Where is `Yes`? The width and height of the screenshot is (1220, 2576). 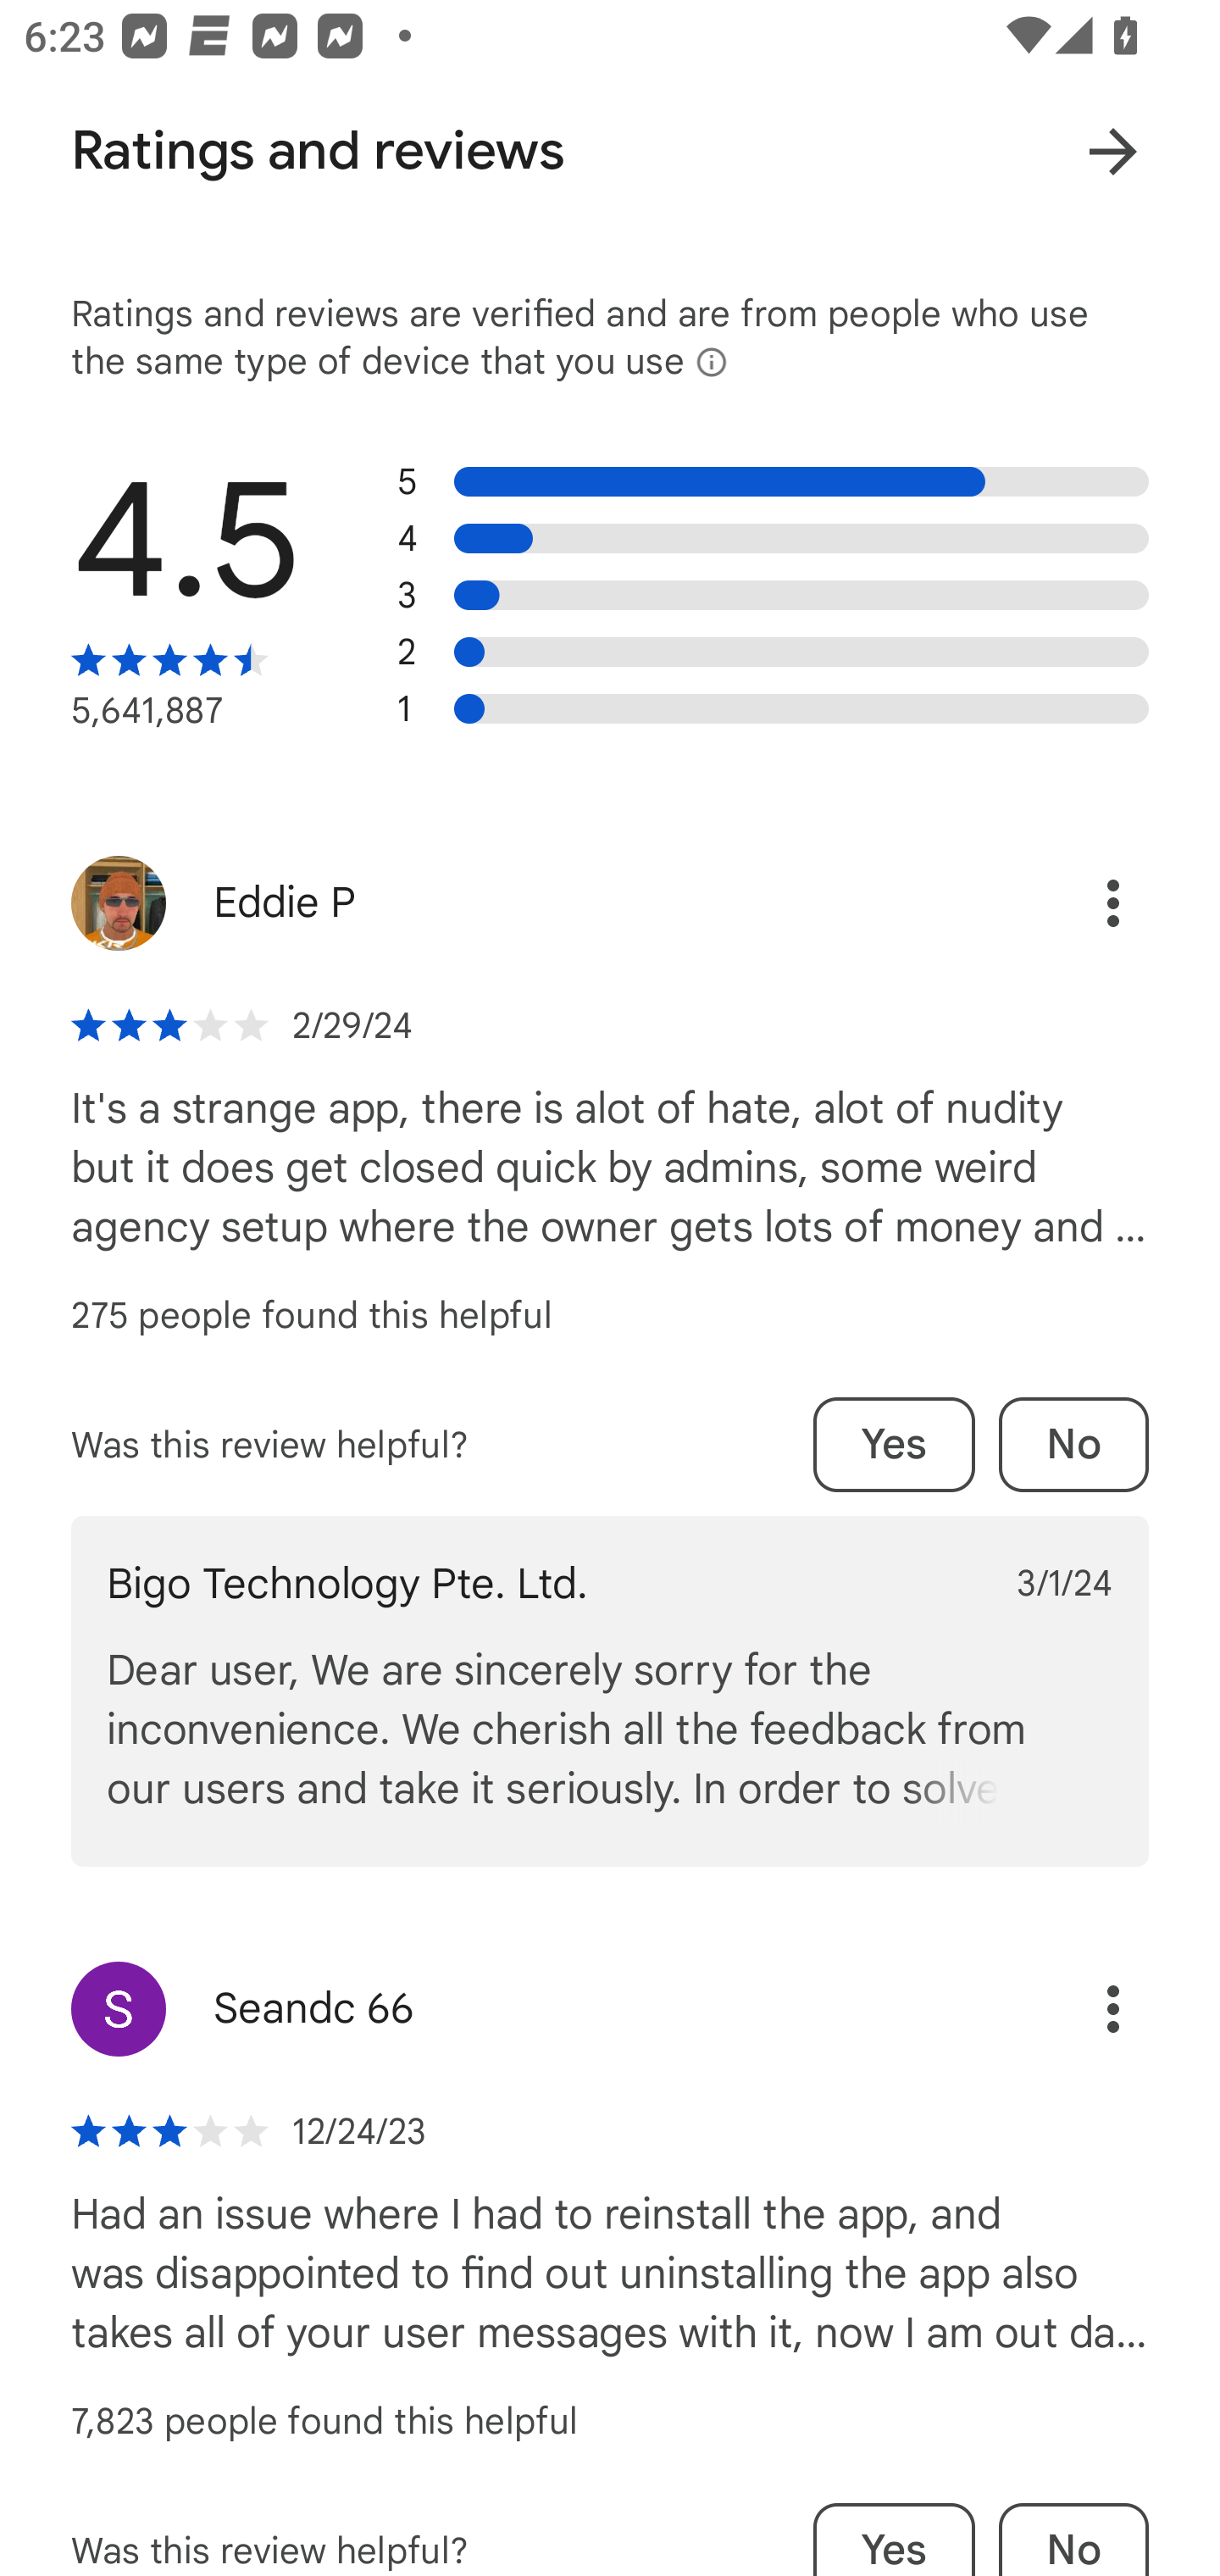 Yes is located at coordinates (894, 1444).